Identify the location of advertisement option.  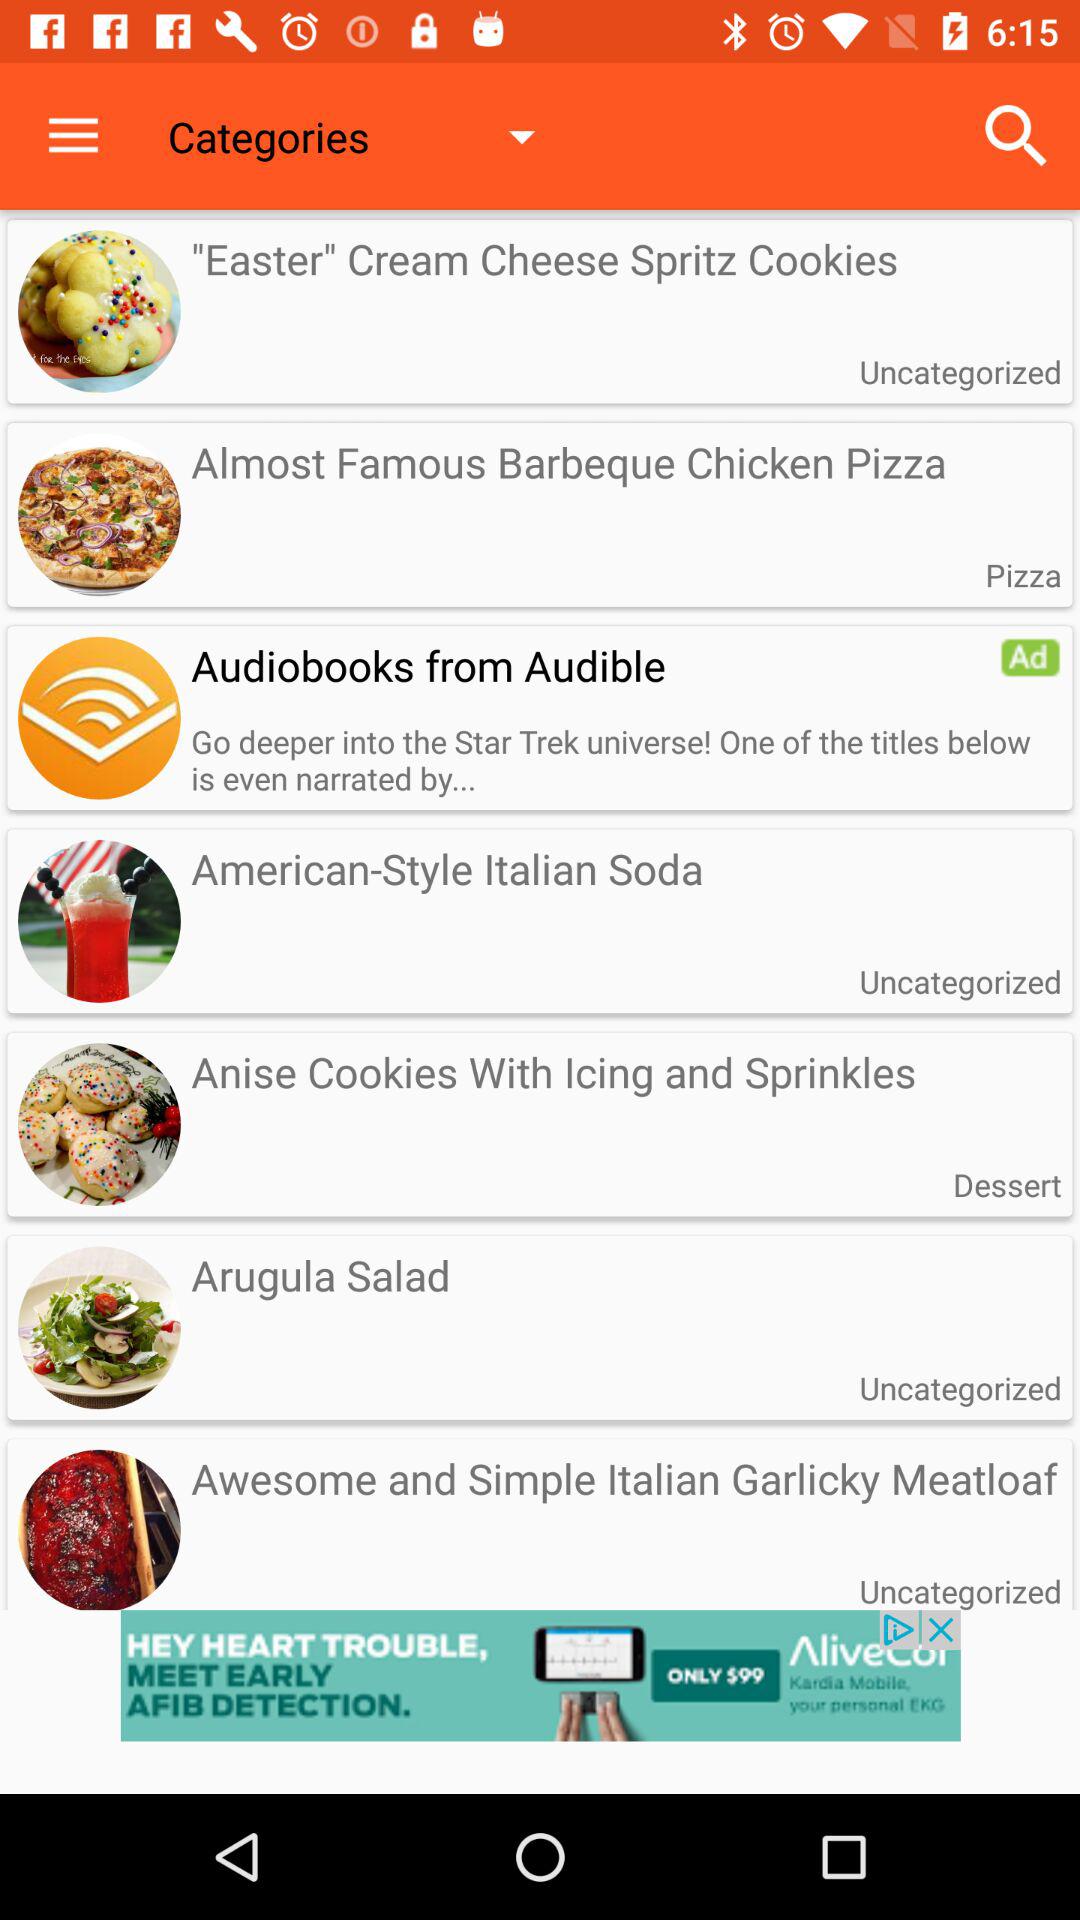
(1030, 657).